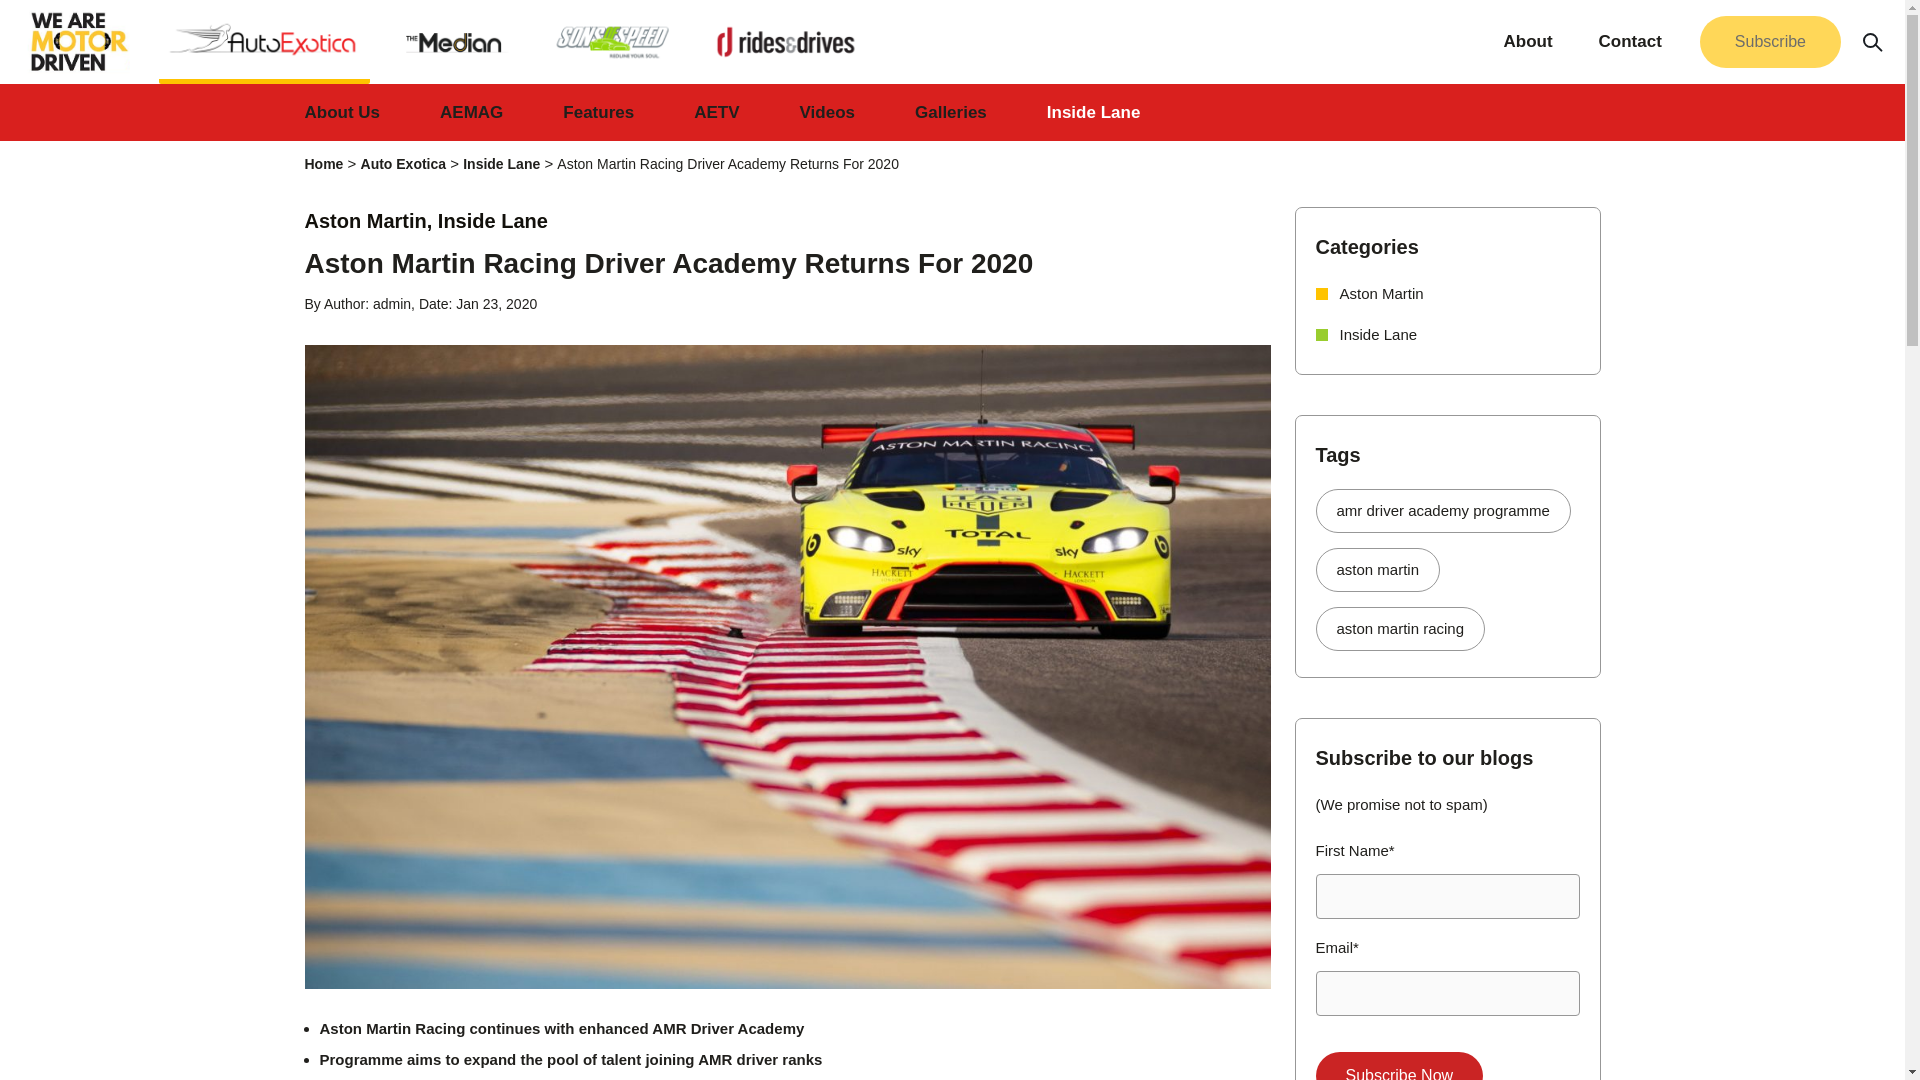 The width and height of the screenshot is (1920, 1080). I want to click on Aston Martin,, so click(370, 220).